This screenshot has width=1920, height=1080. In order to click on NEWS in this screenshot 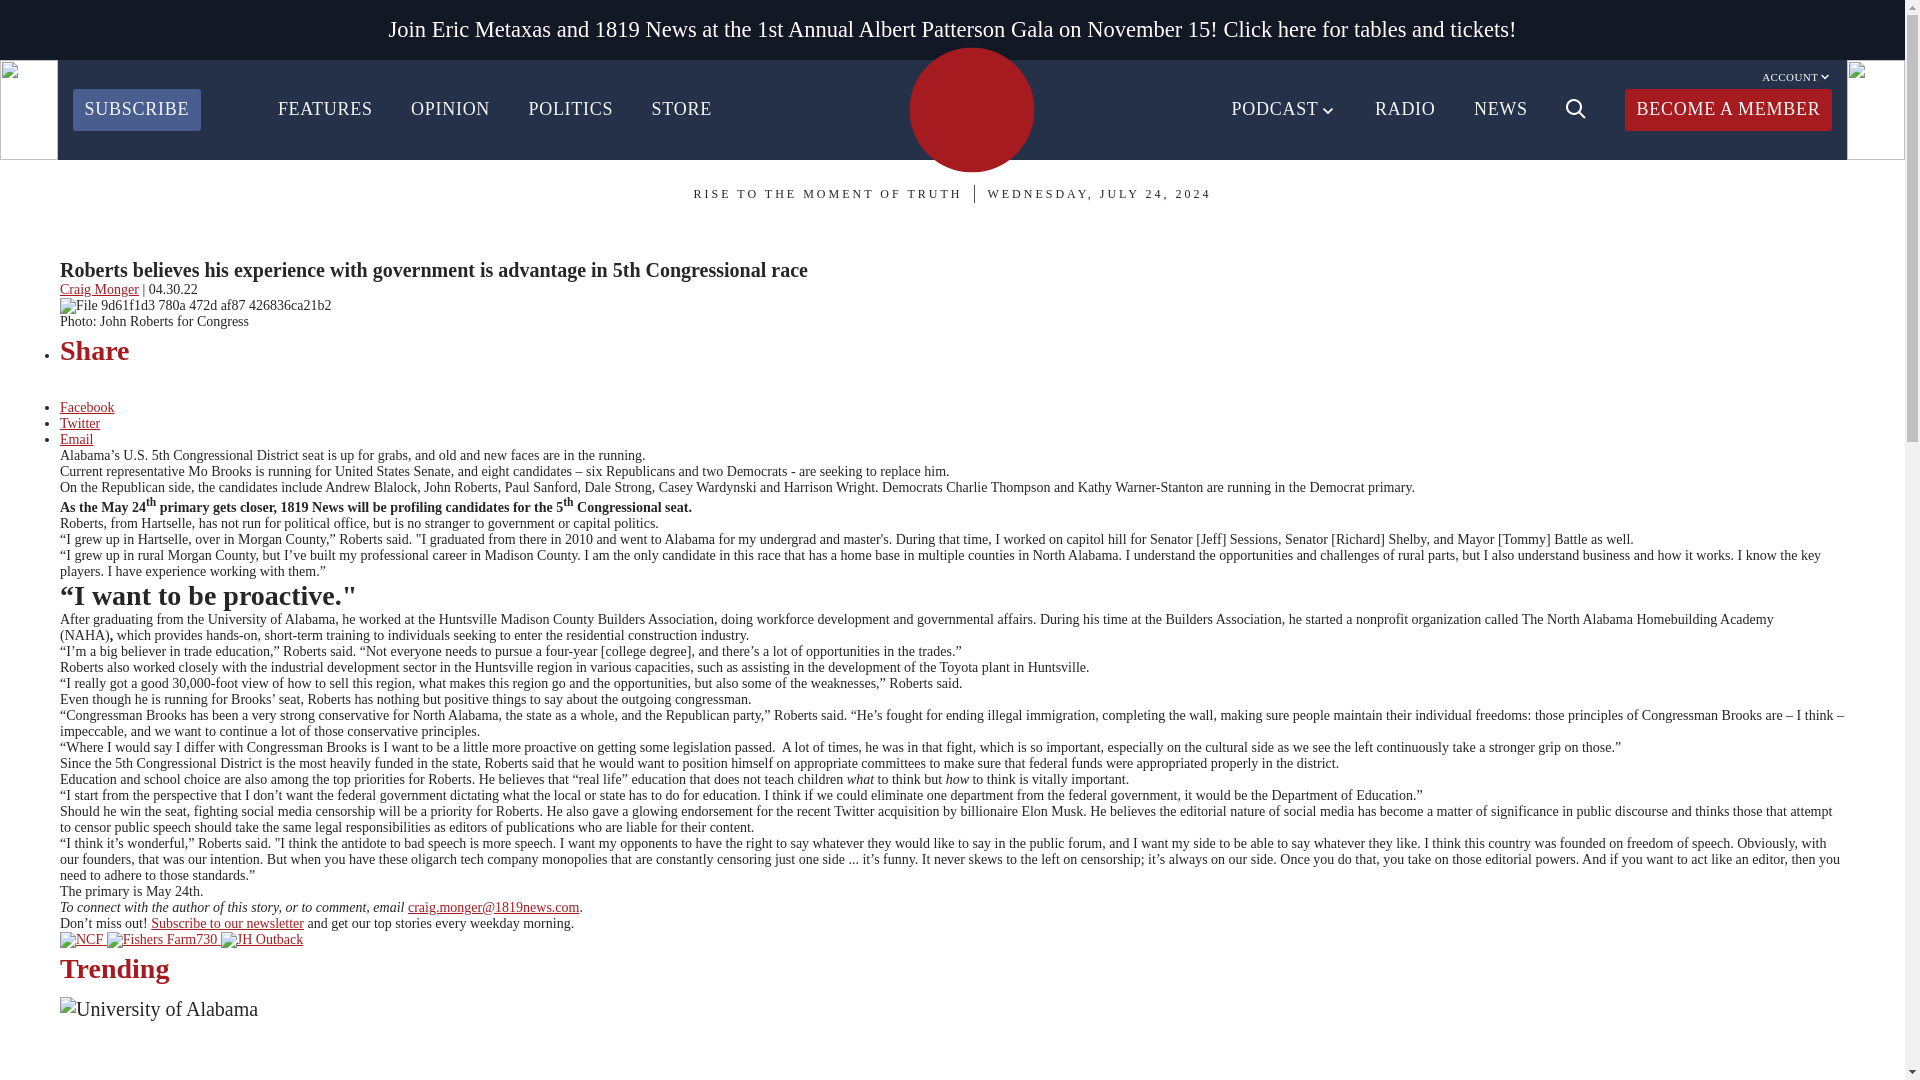, I will do `click(1501, 109)`.